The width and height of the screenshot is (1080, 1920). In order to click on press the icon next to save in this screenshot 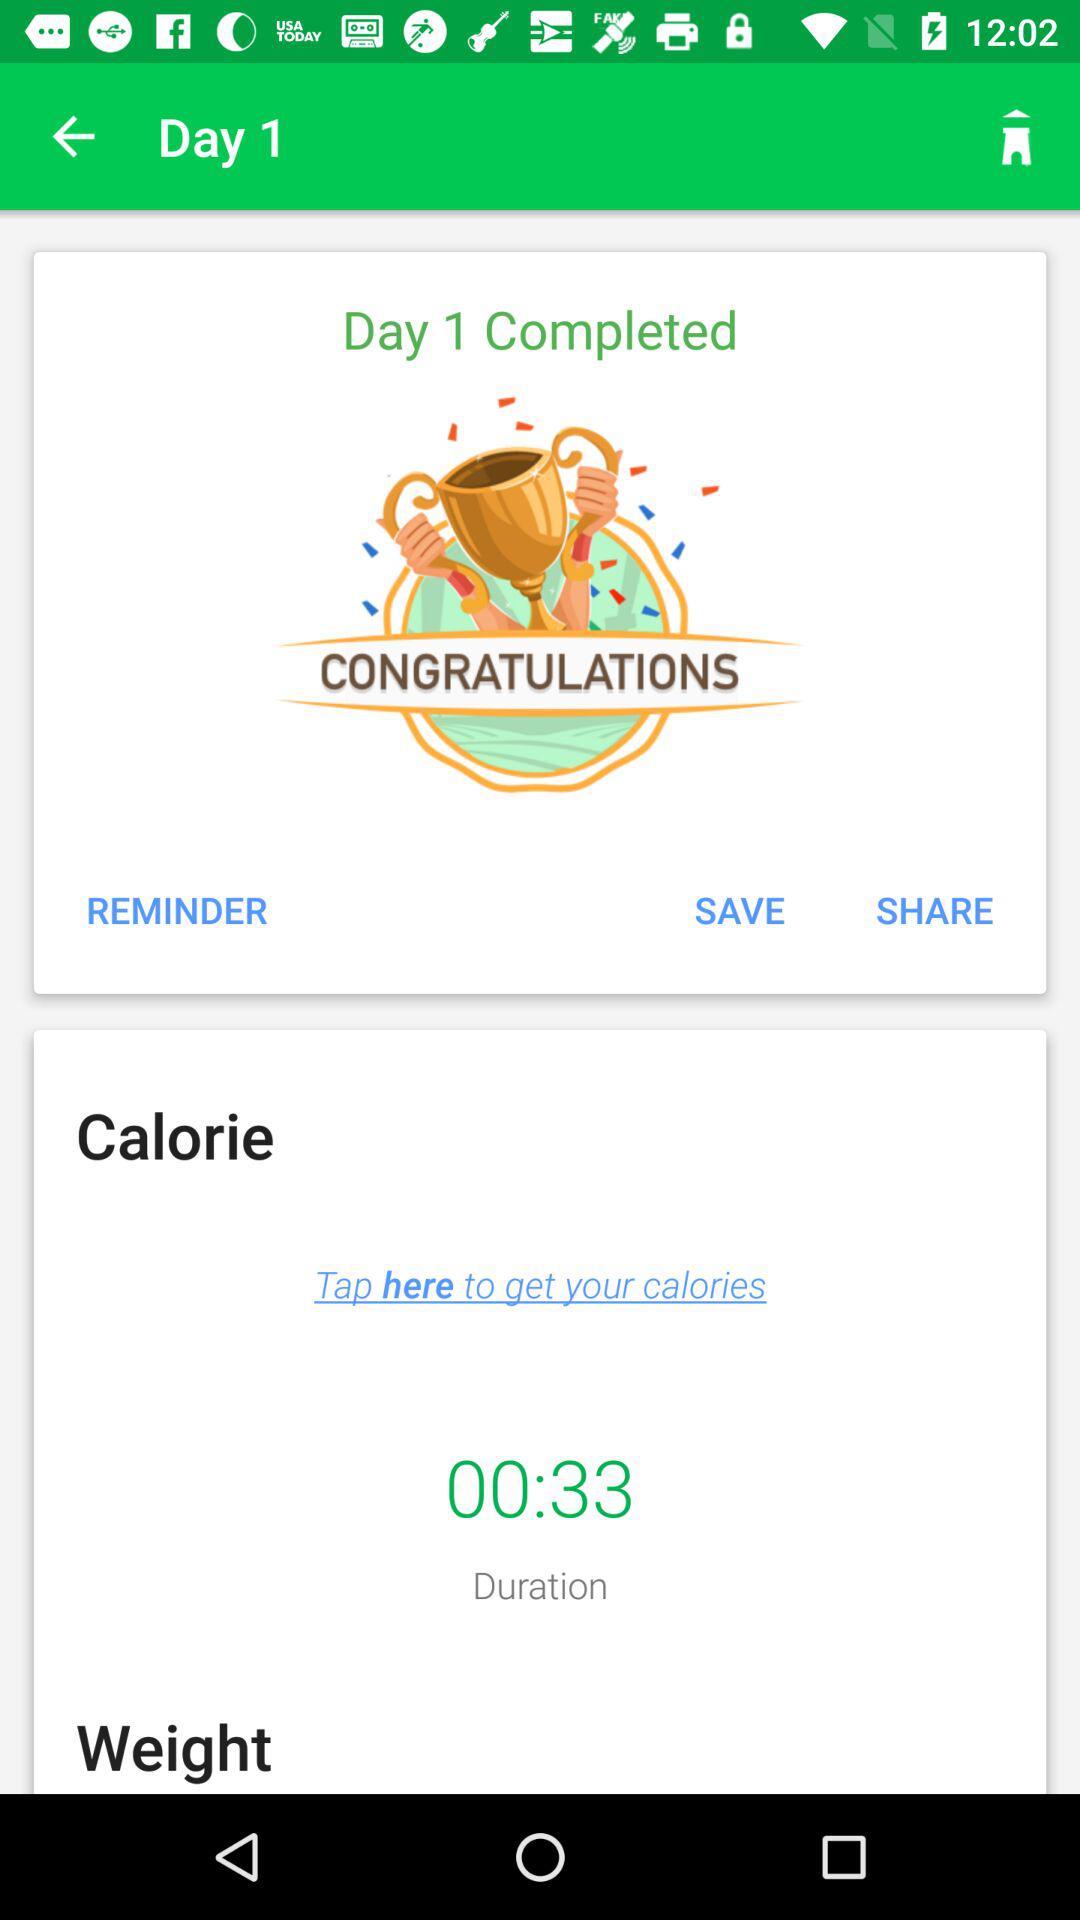, I will do `click(176, 909)`.